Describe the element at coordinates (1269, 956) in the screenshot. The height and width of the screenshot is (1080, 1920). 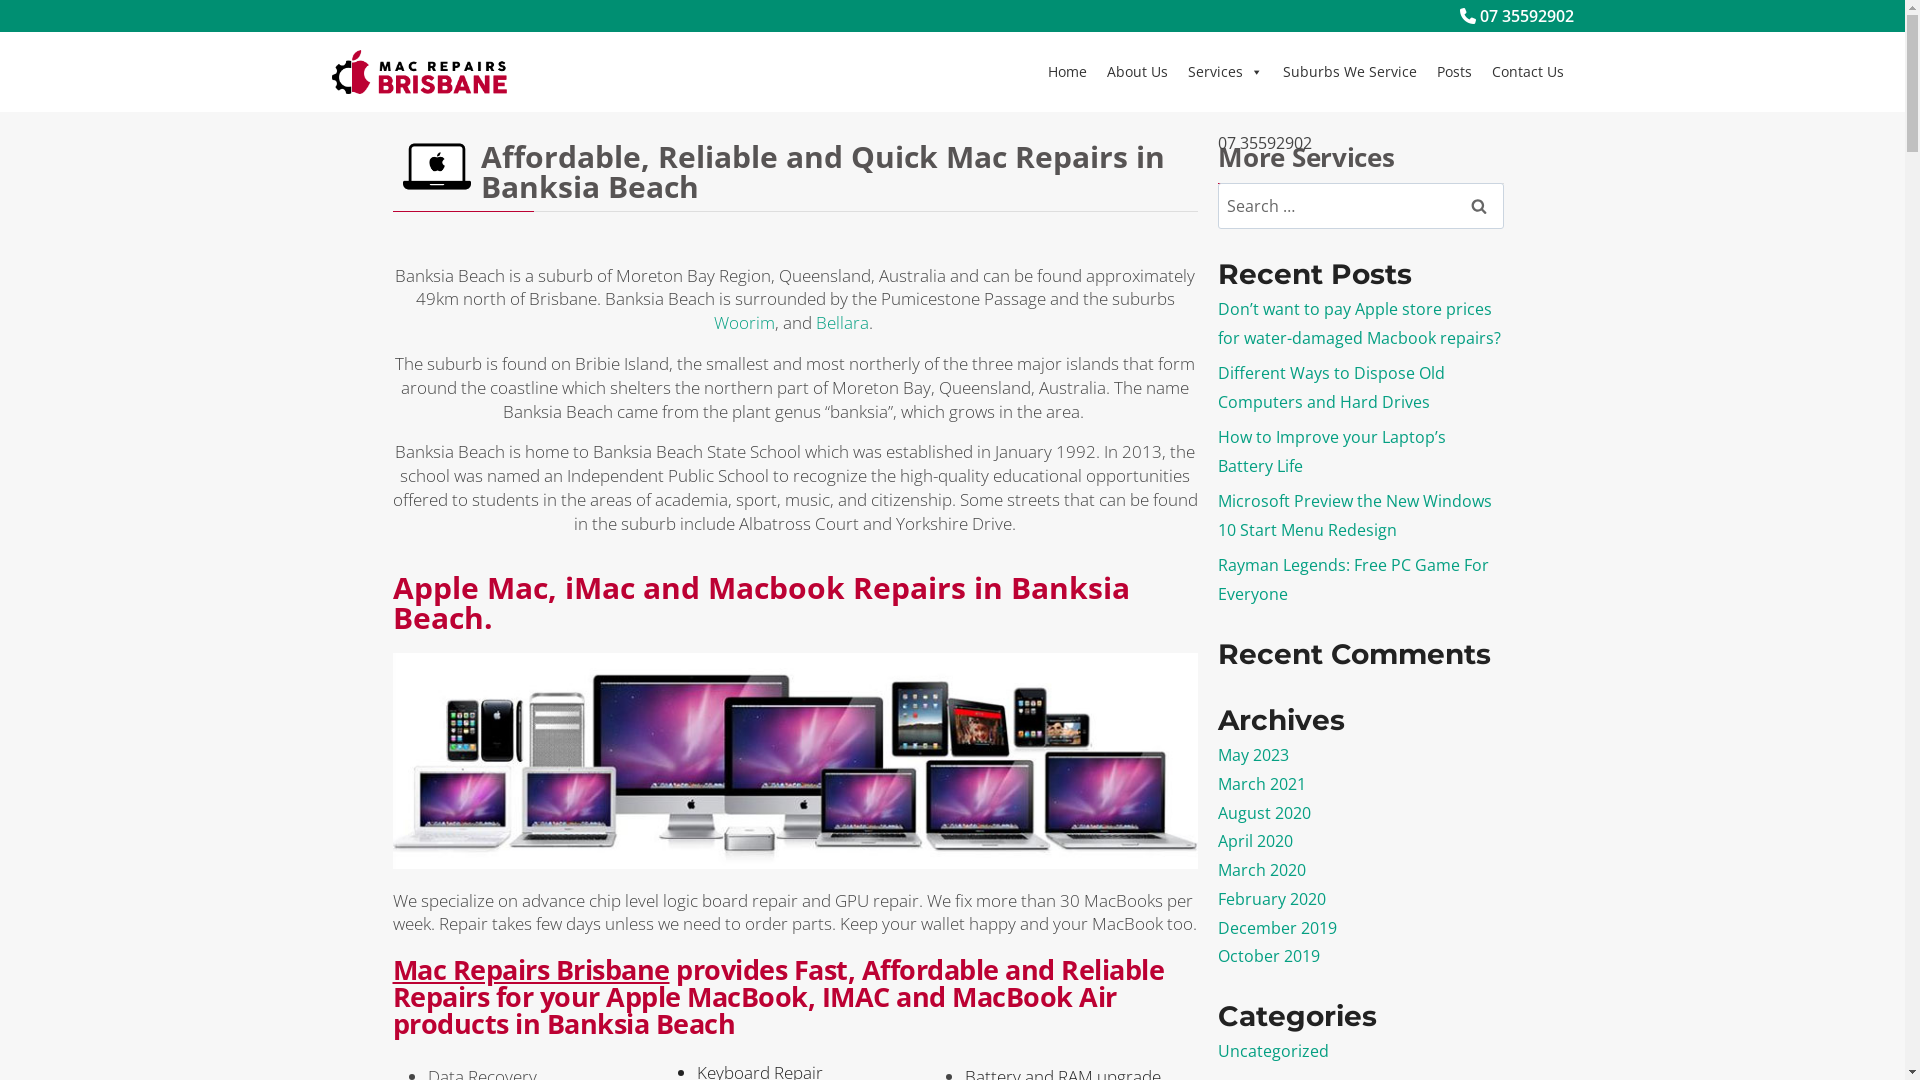
I see `October 2019` at that location.